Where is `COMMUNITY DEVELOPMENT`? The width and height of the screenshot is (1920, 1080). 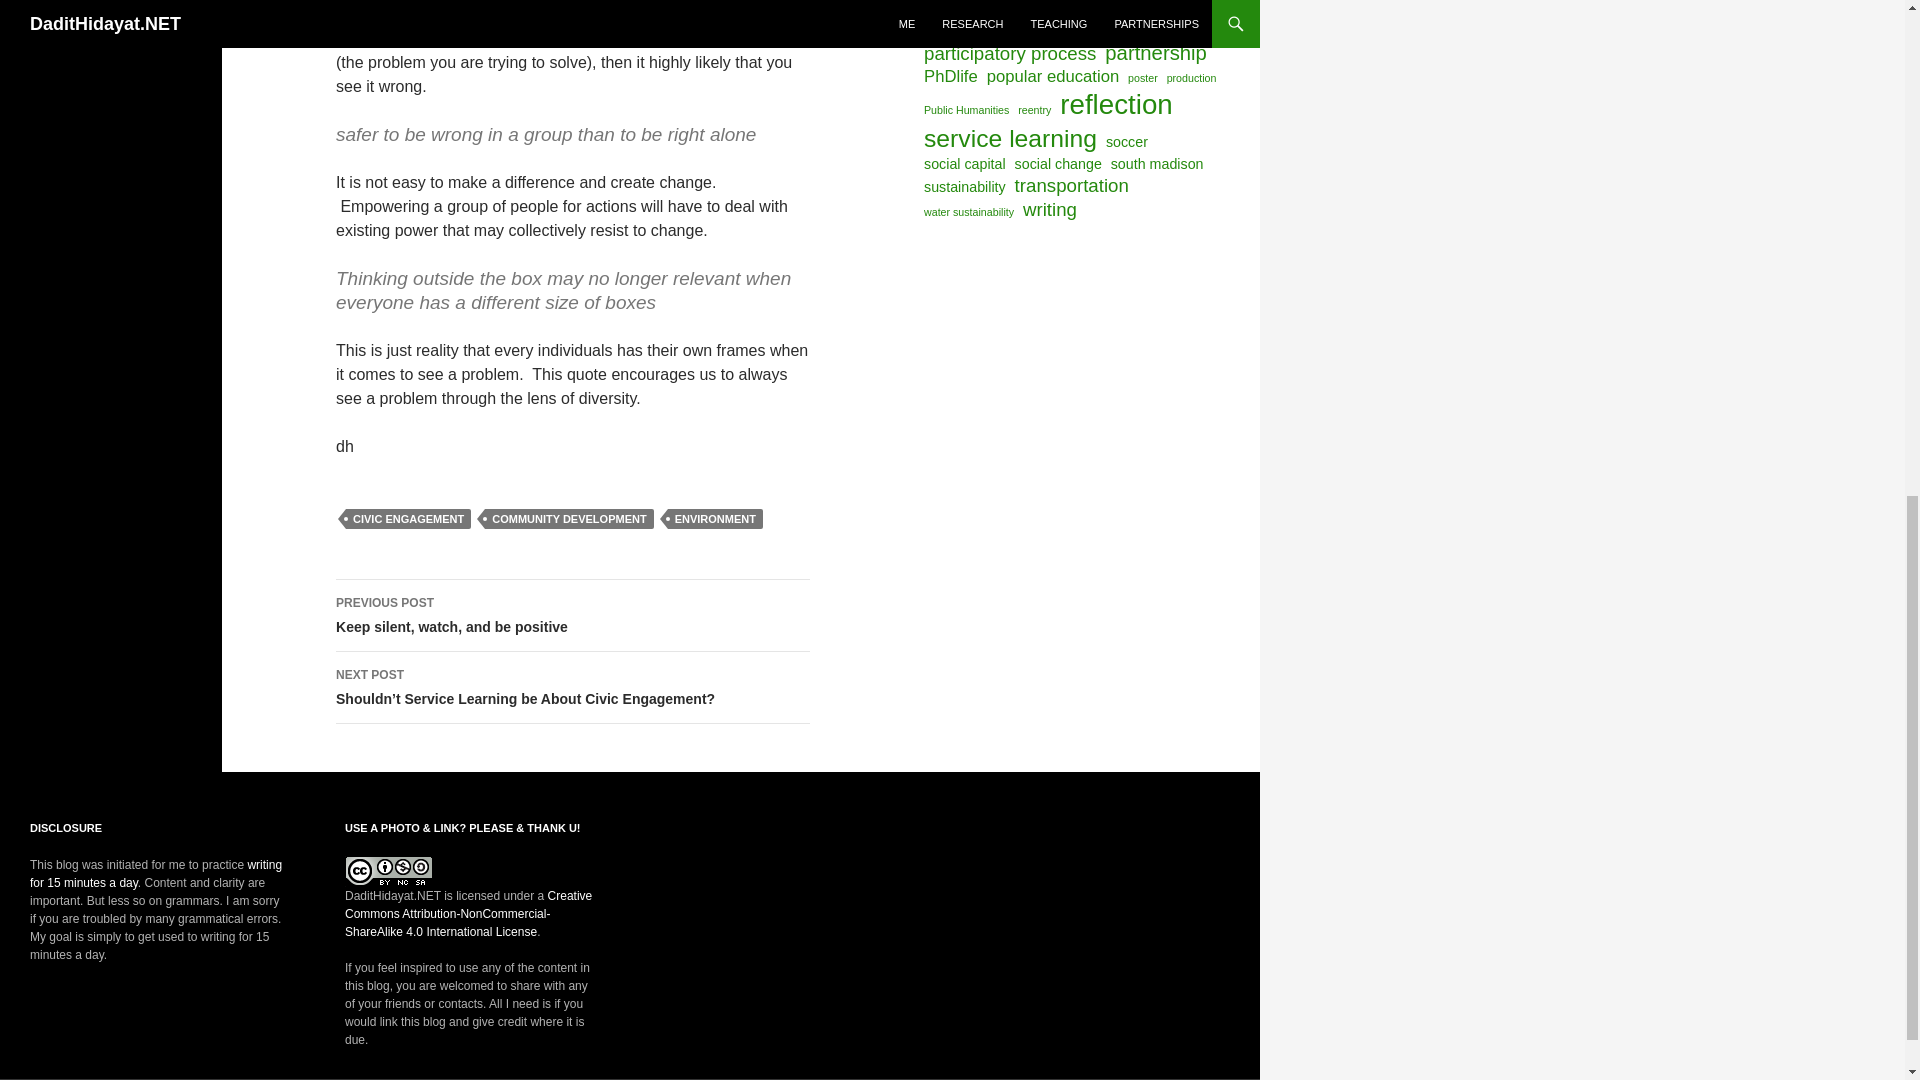
COMMUNITY DEVELOPMENT is located at coordinates (573, 616).